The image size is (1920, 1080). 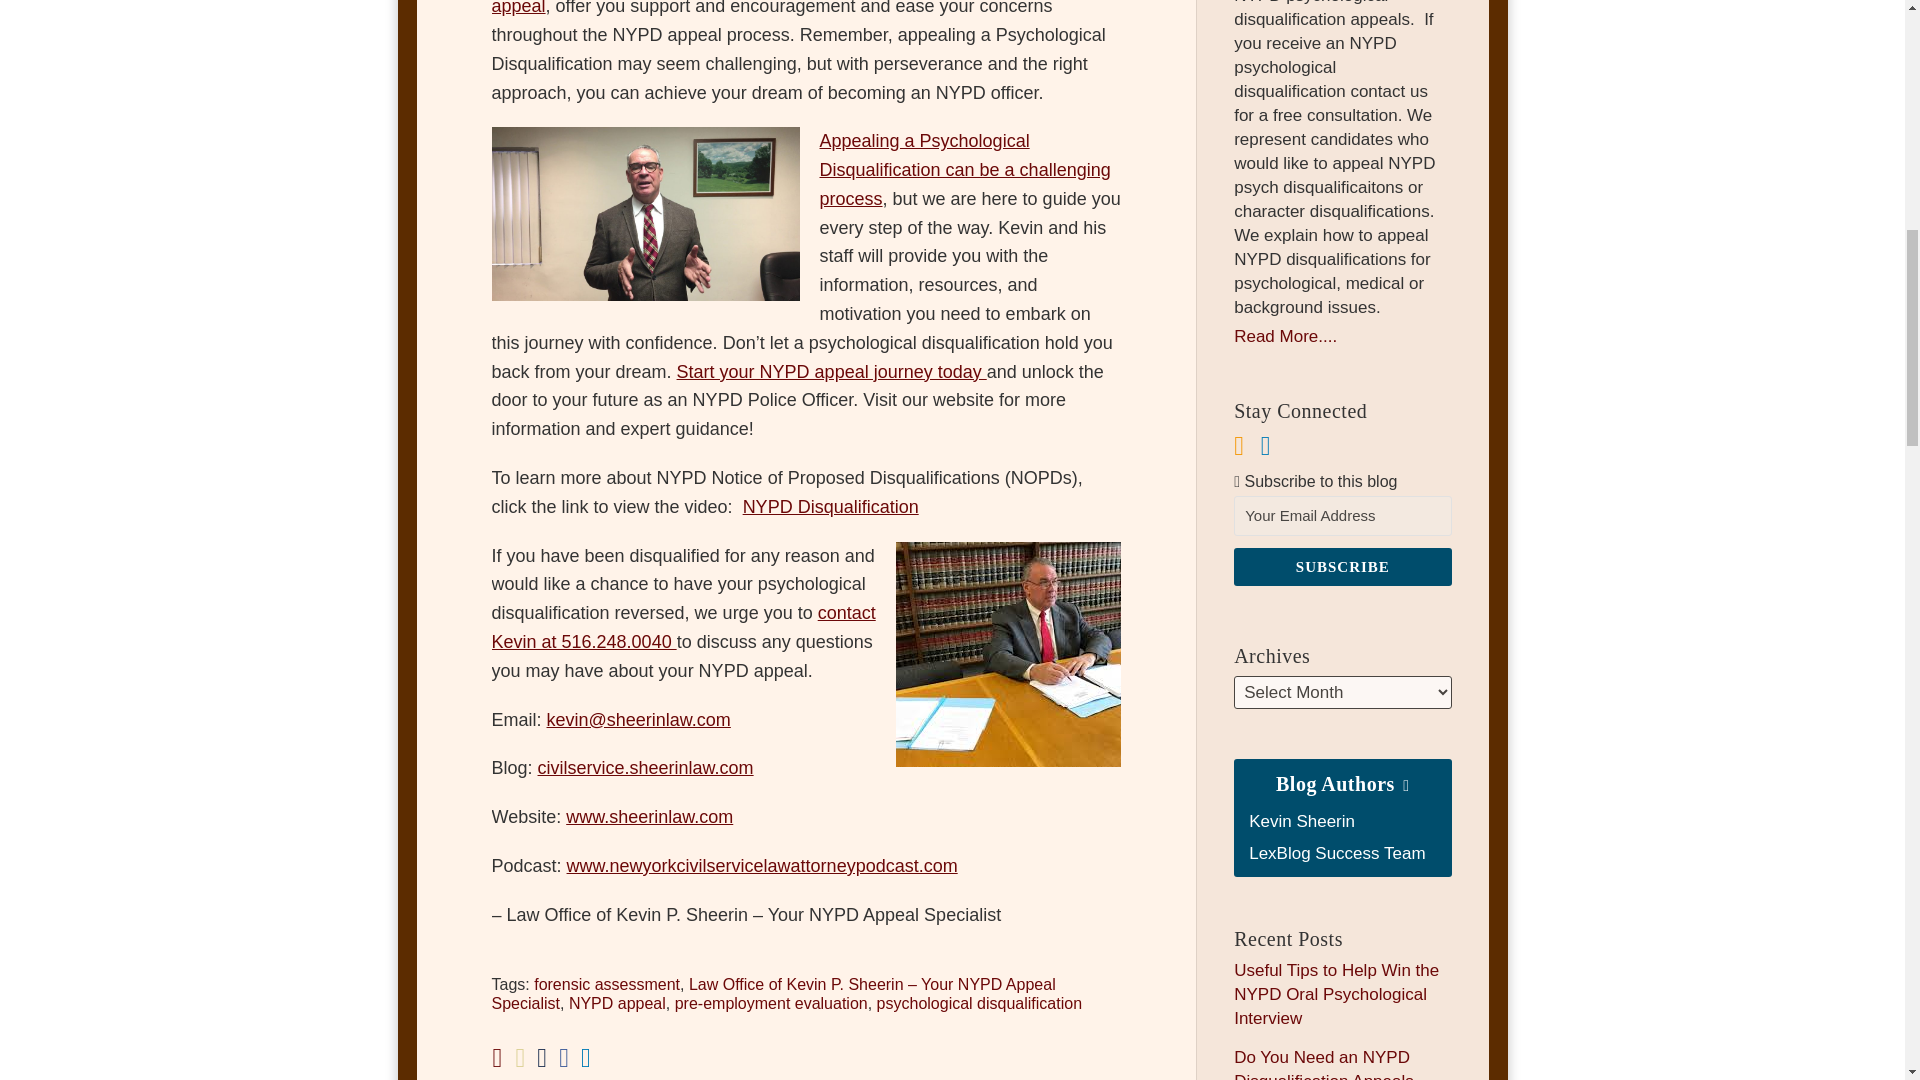 I want to click on RSS, so click(x=1239, y=446).